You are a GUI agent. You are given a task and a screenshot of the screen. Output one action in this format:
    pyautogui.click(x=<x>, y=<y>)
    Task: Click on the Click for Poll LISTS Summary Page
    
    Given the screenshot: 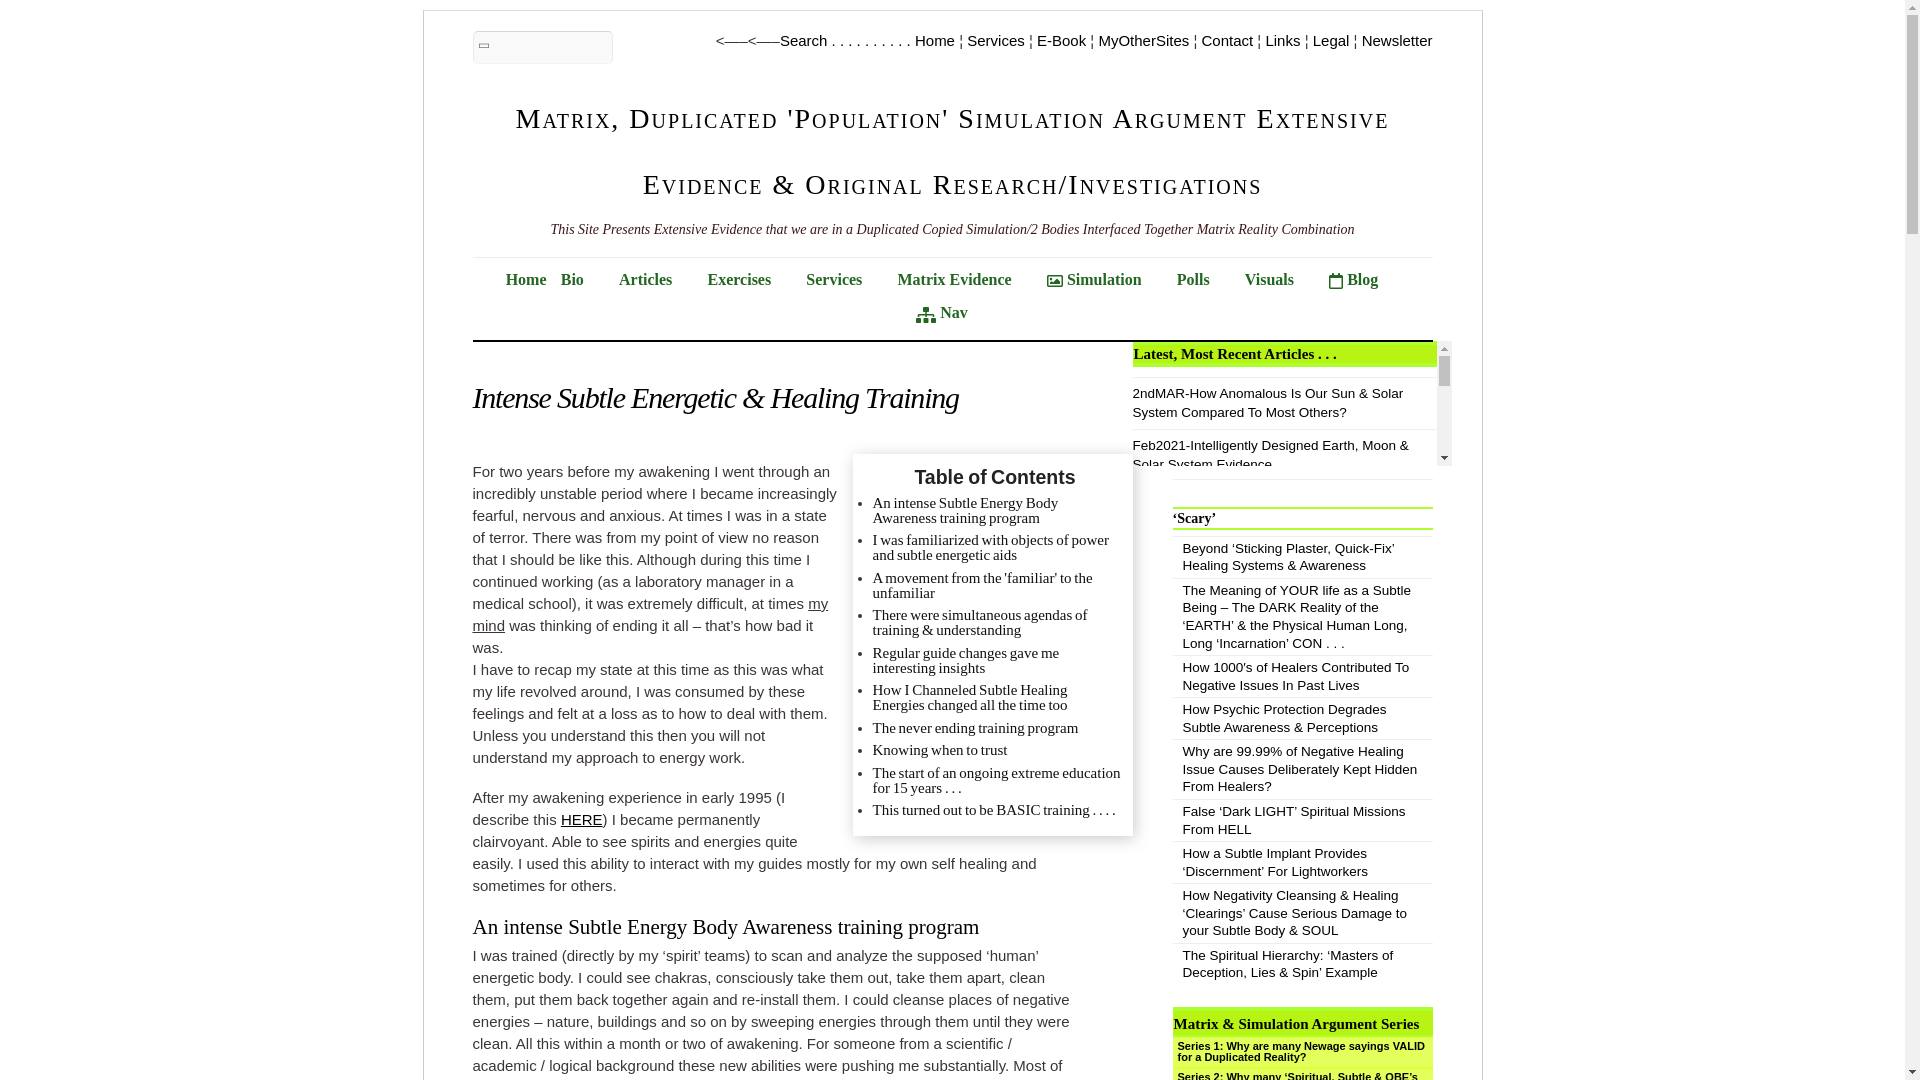 What is the action you would take?
    pyautogui.click(x=1204, y=278)
    